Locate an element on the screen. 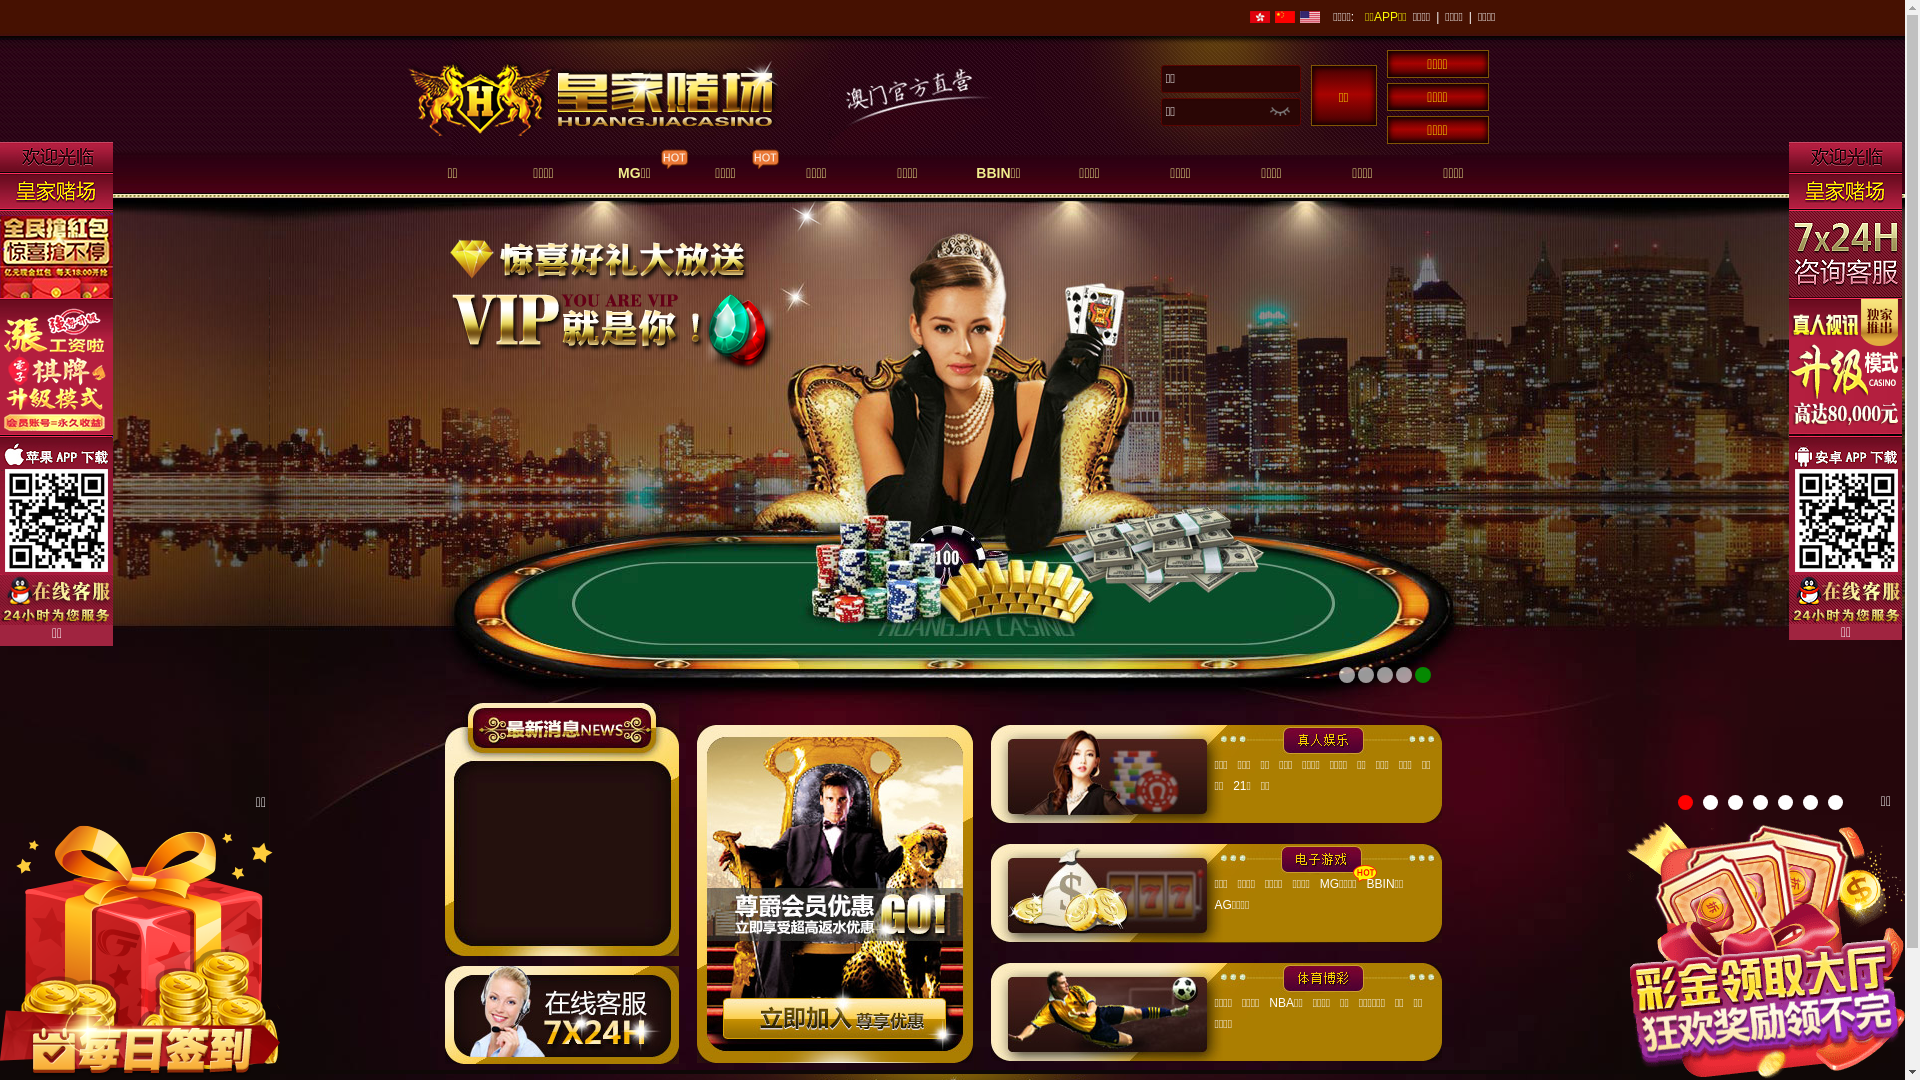 The width and height of the screenshot is (1920, 1080). 1 is located at coordinates (1686, 802).